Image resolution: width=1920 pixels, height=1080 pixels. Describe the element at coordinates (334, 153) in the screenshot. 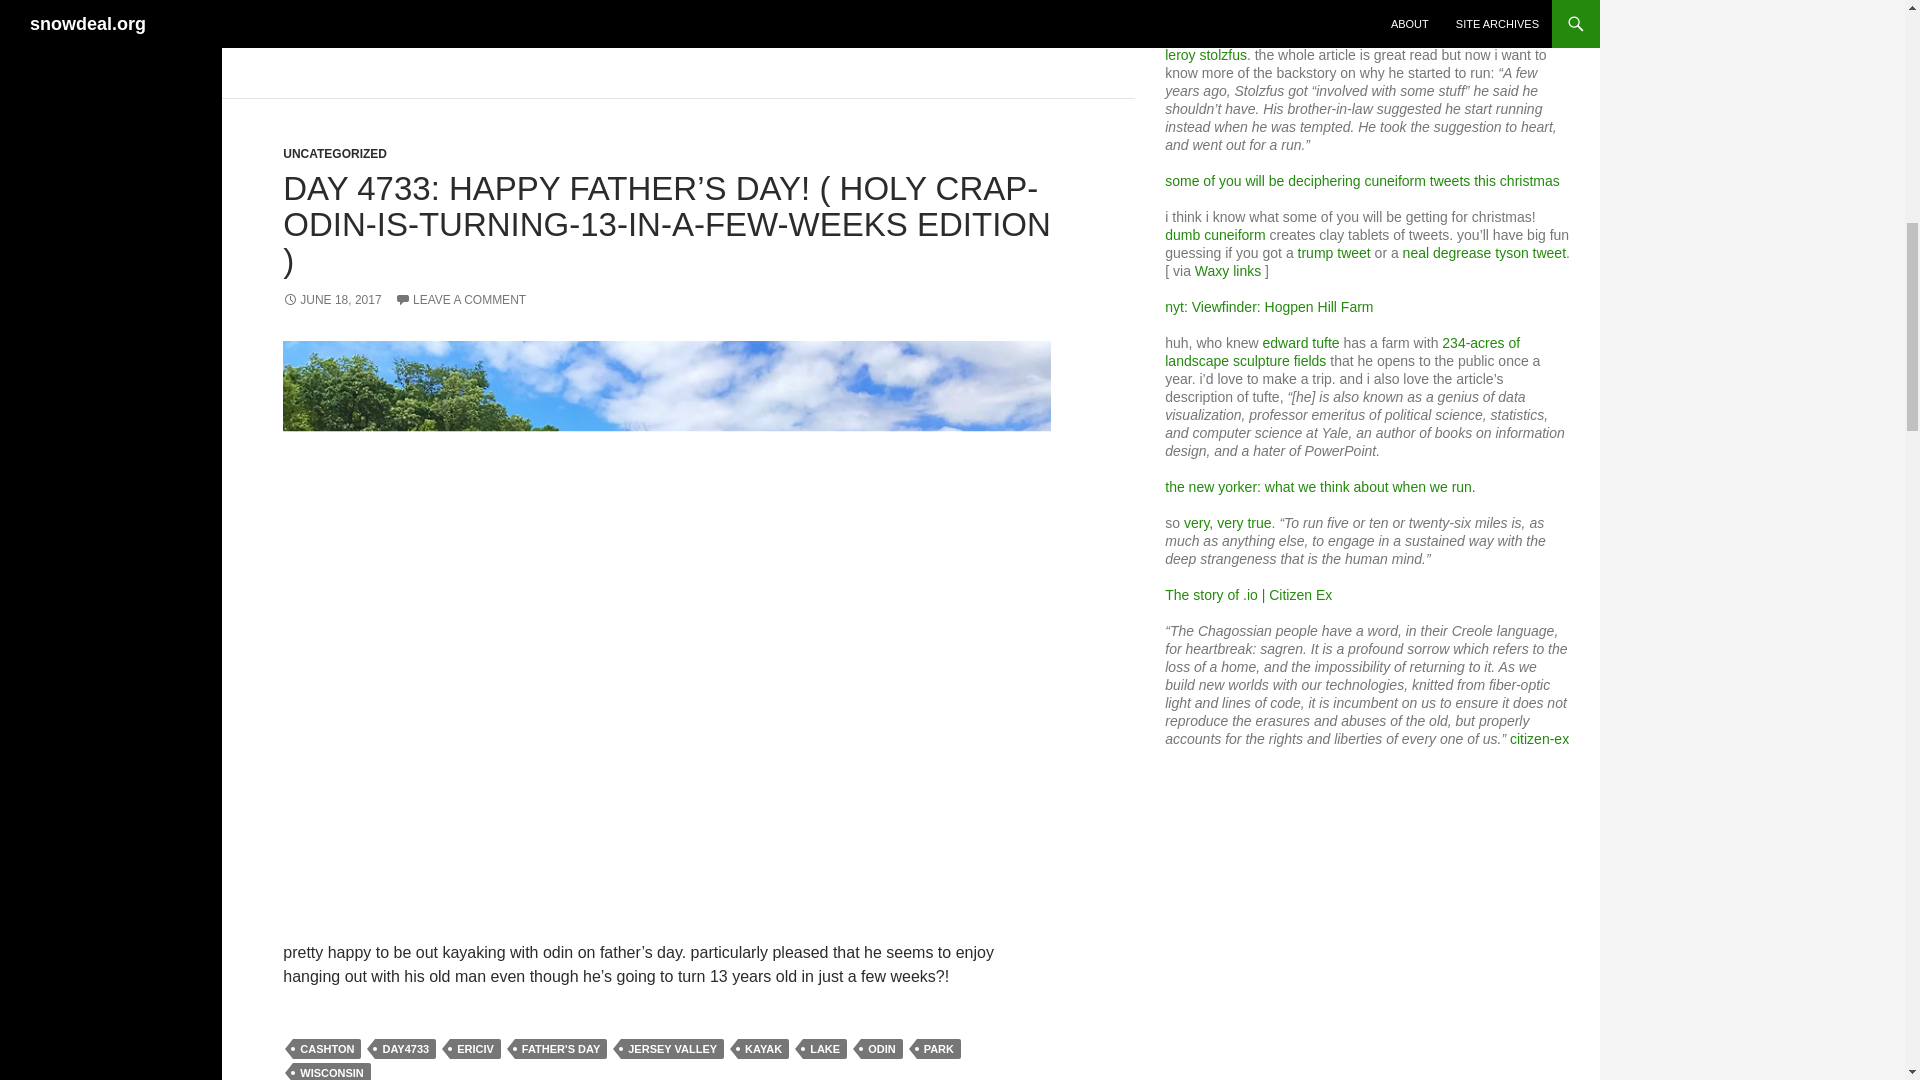

I see `UNCATEGORIZED` at that location.